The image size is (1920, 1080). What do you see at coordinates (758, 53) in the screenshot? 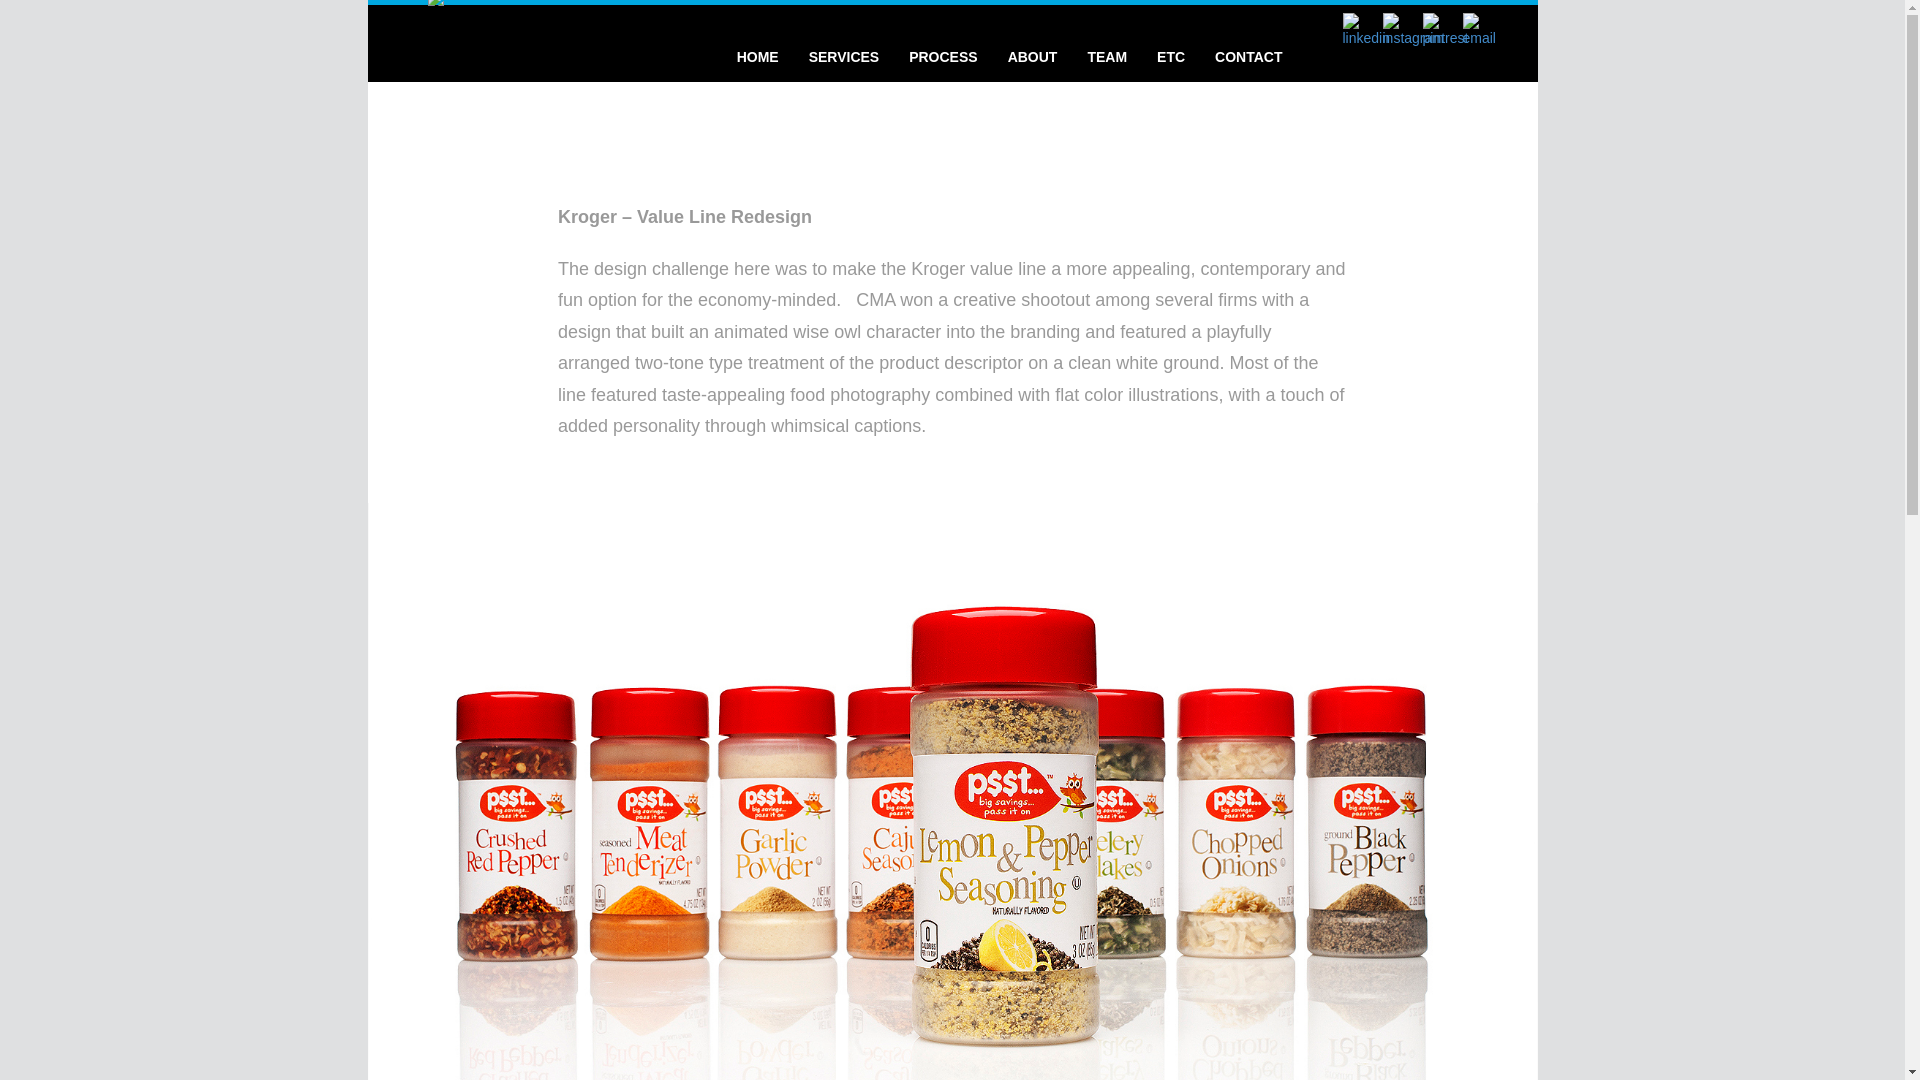
I see `HOME` at bounding box center [758, 53].